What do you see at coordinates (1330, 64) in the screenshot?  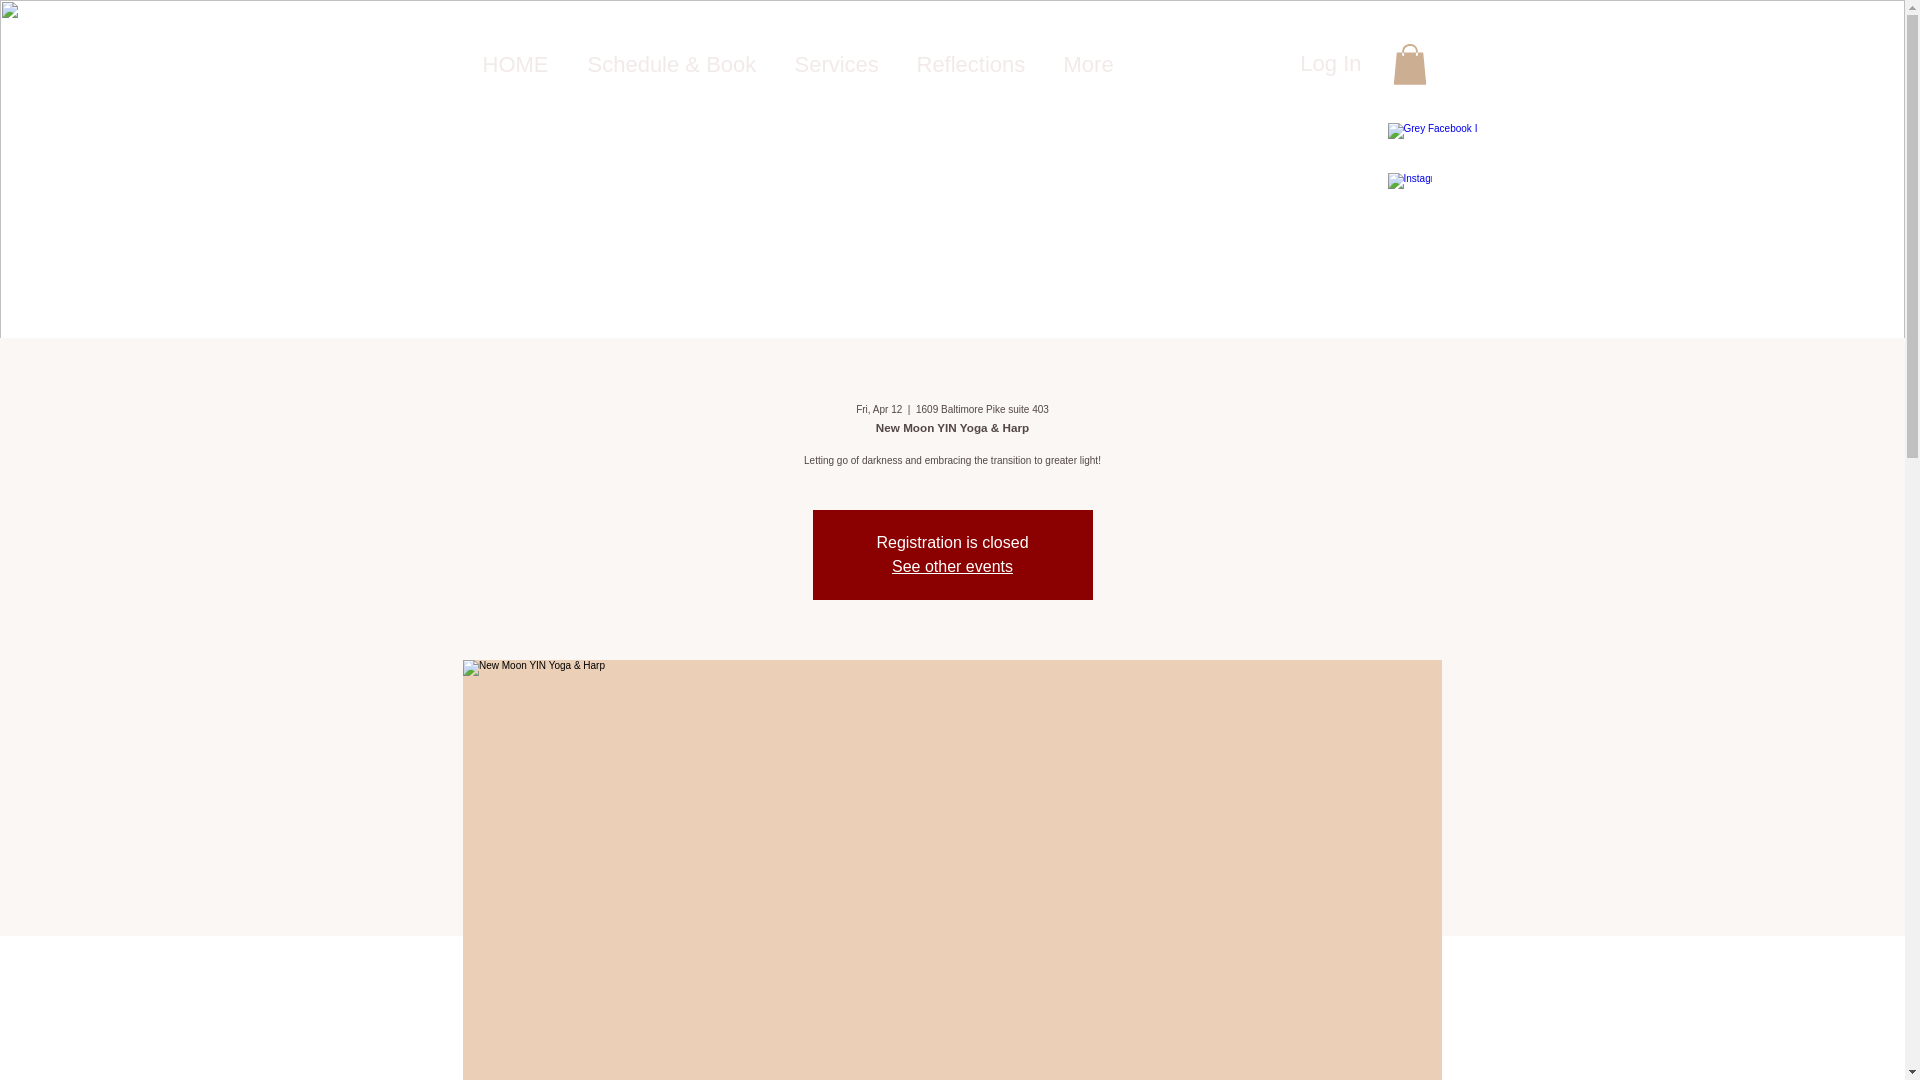 I see `Log In` at bounding box center [1330, 64].